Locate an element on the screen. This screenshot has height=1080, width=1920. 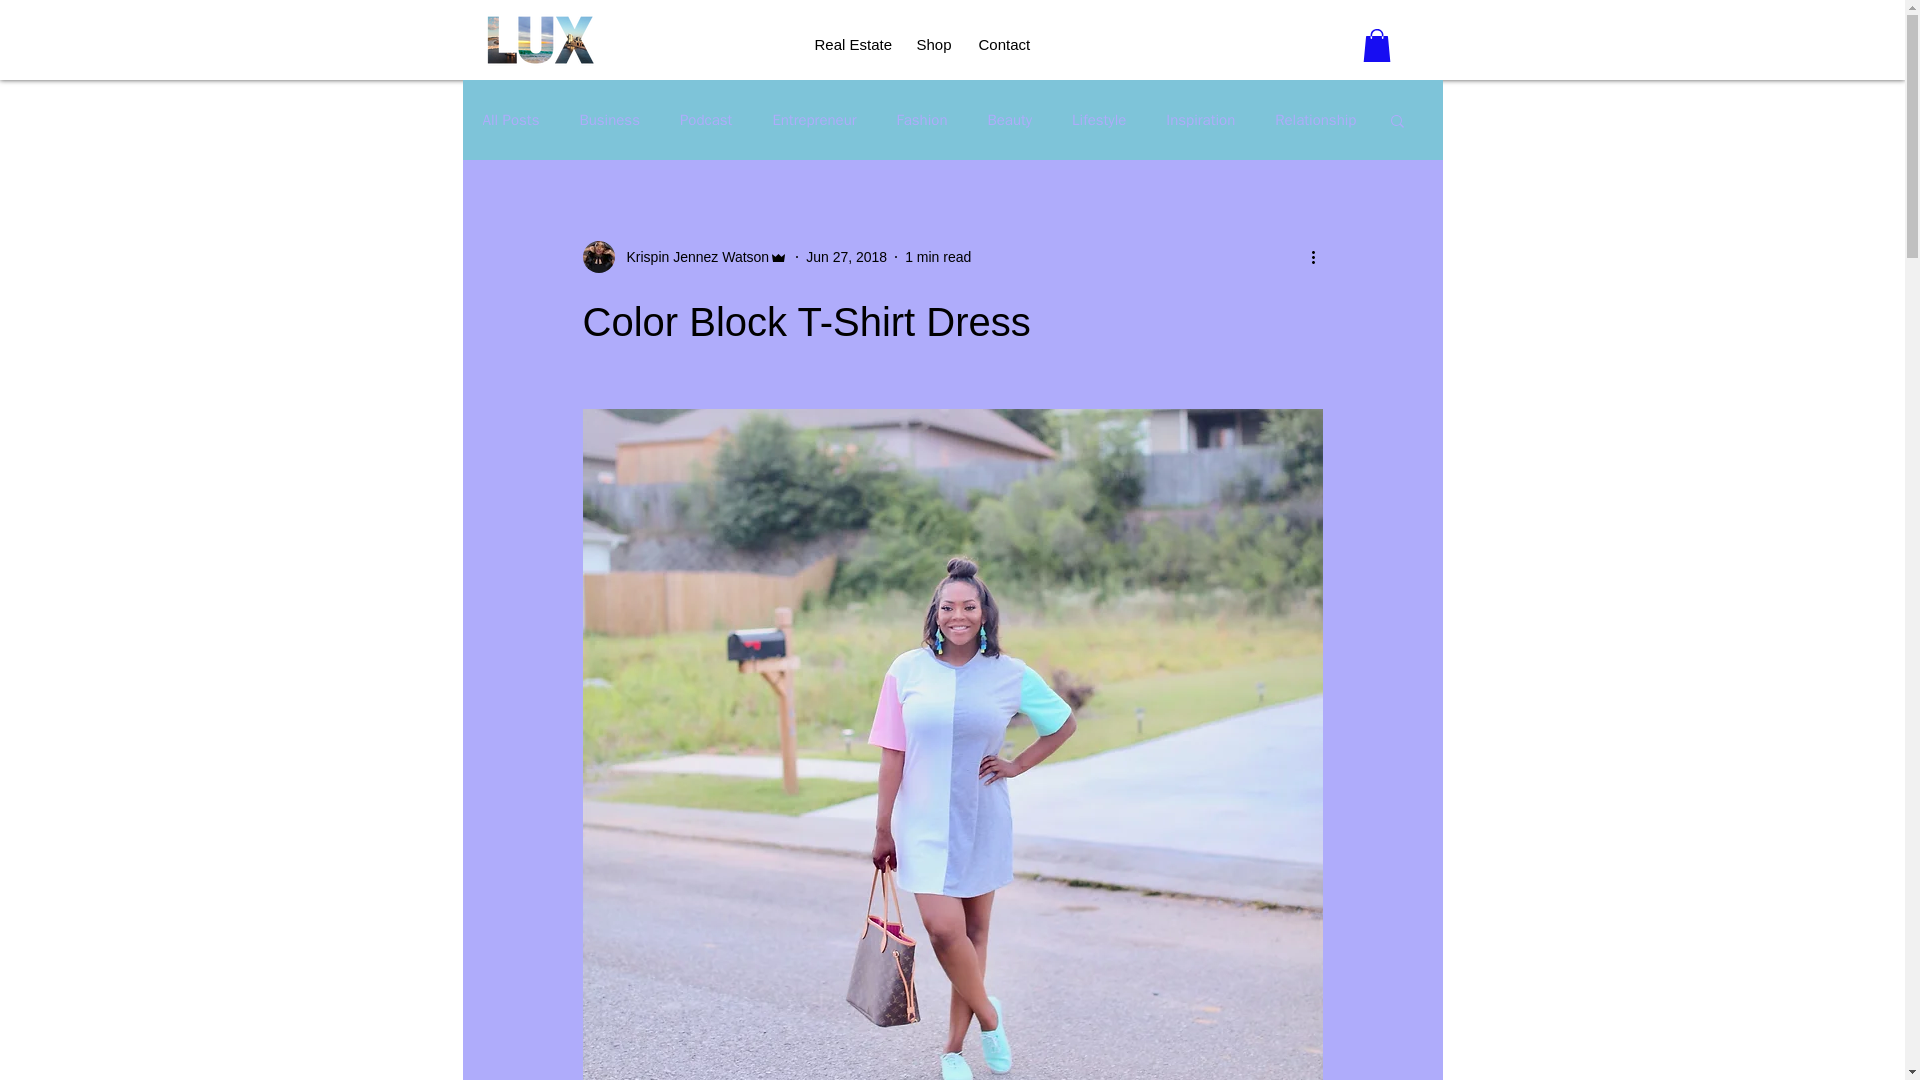
Relationship is located at coordinates (1314, 120).